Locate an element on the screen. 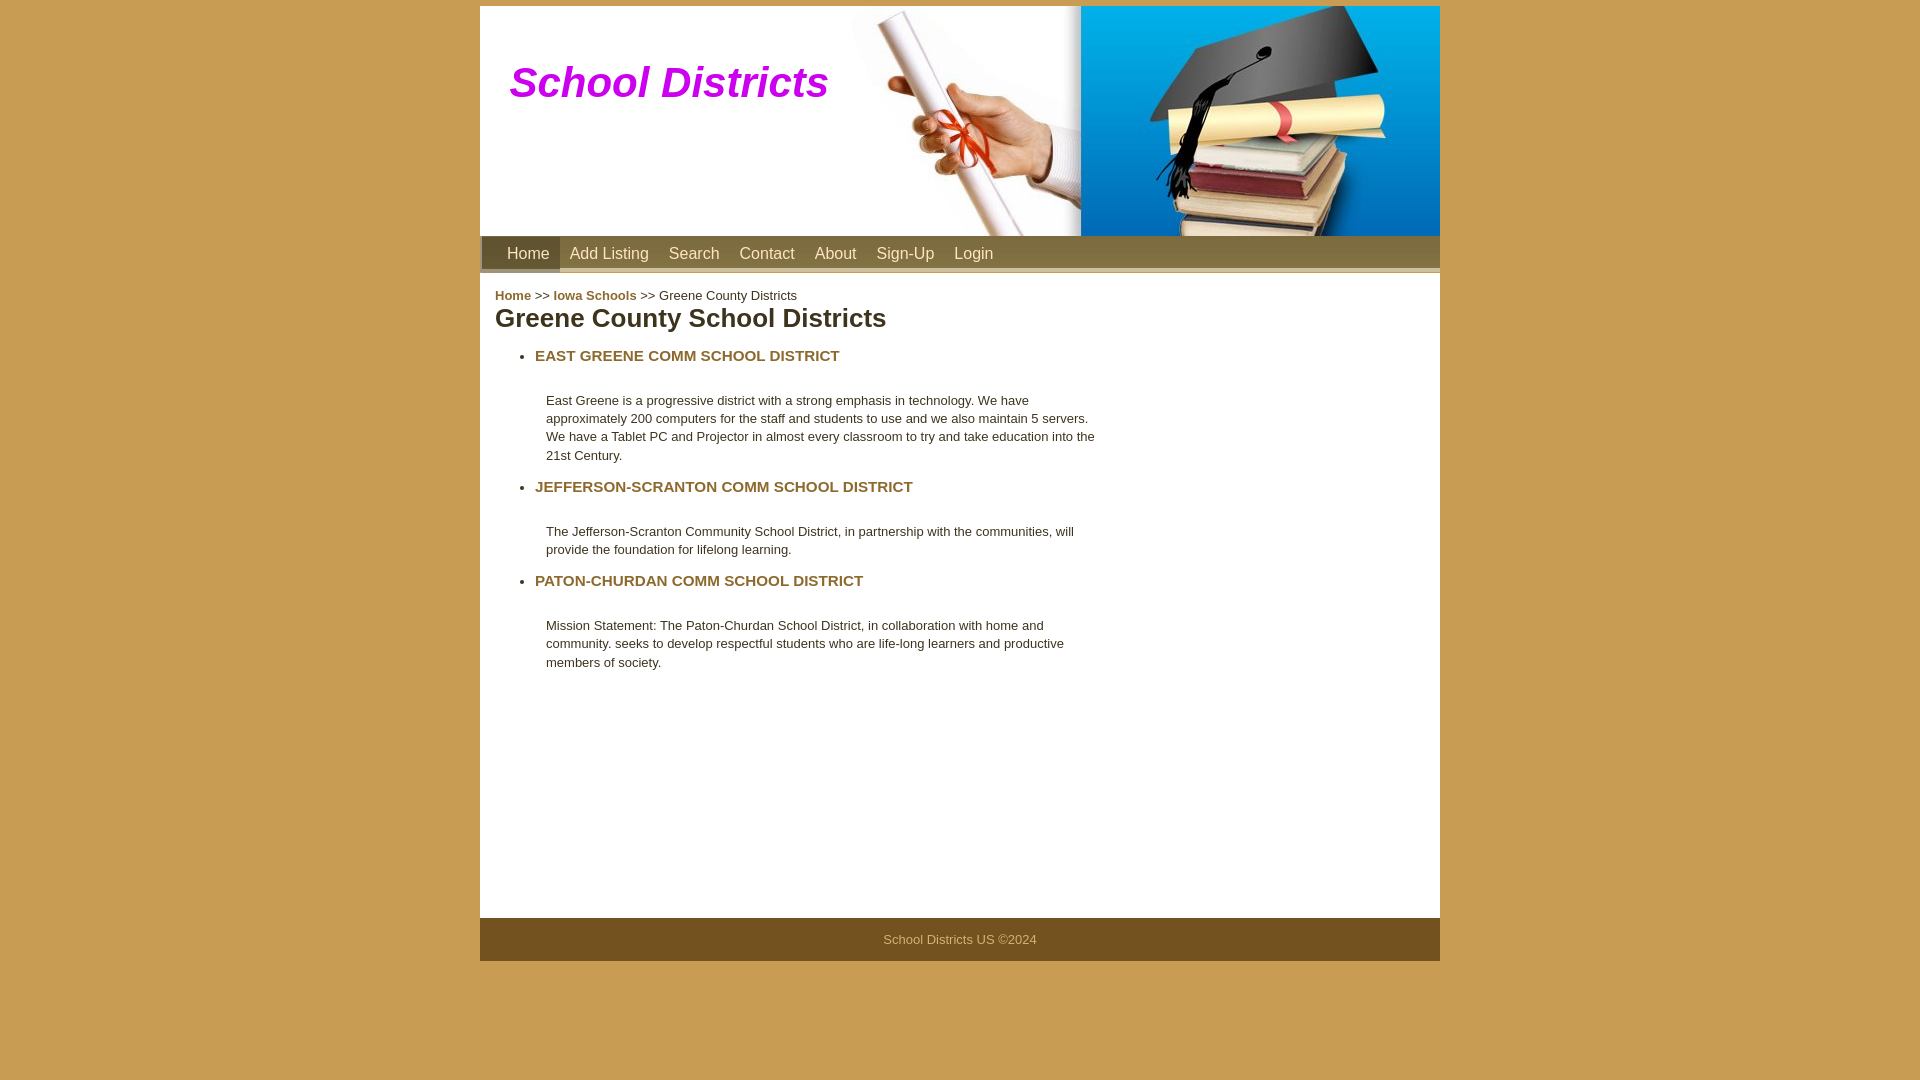 This screenshot has width=1920, height=1080. School Districts is located at coordinates (528, 254).